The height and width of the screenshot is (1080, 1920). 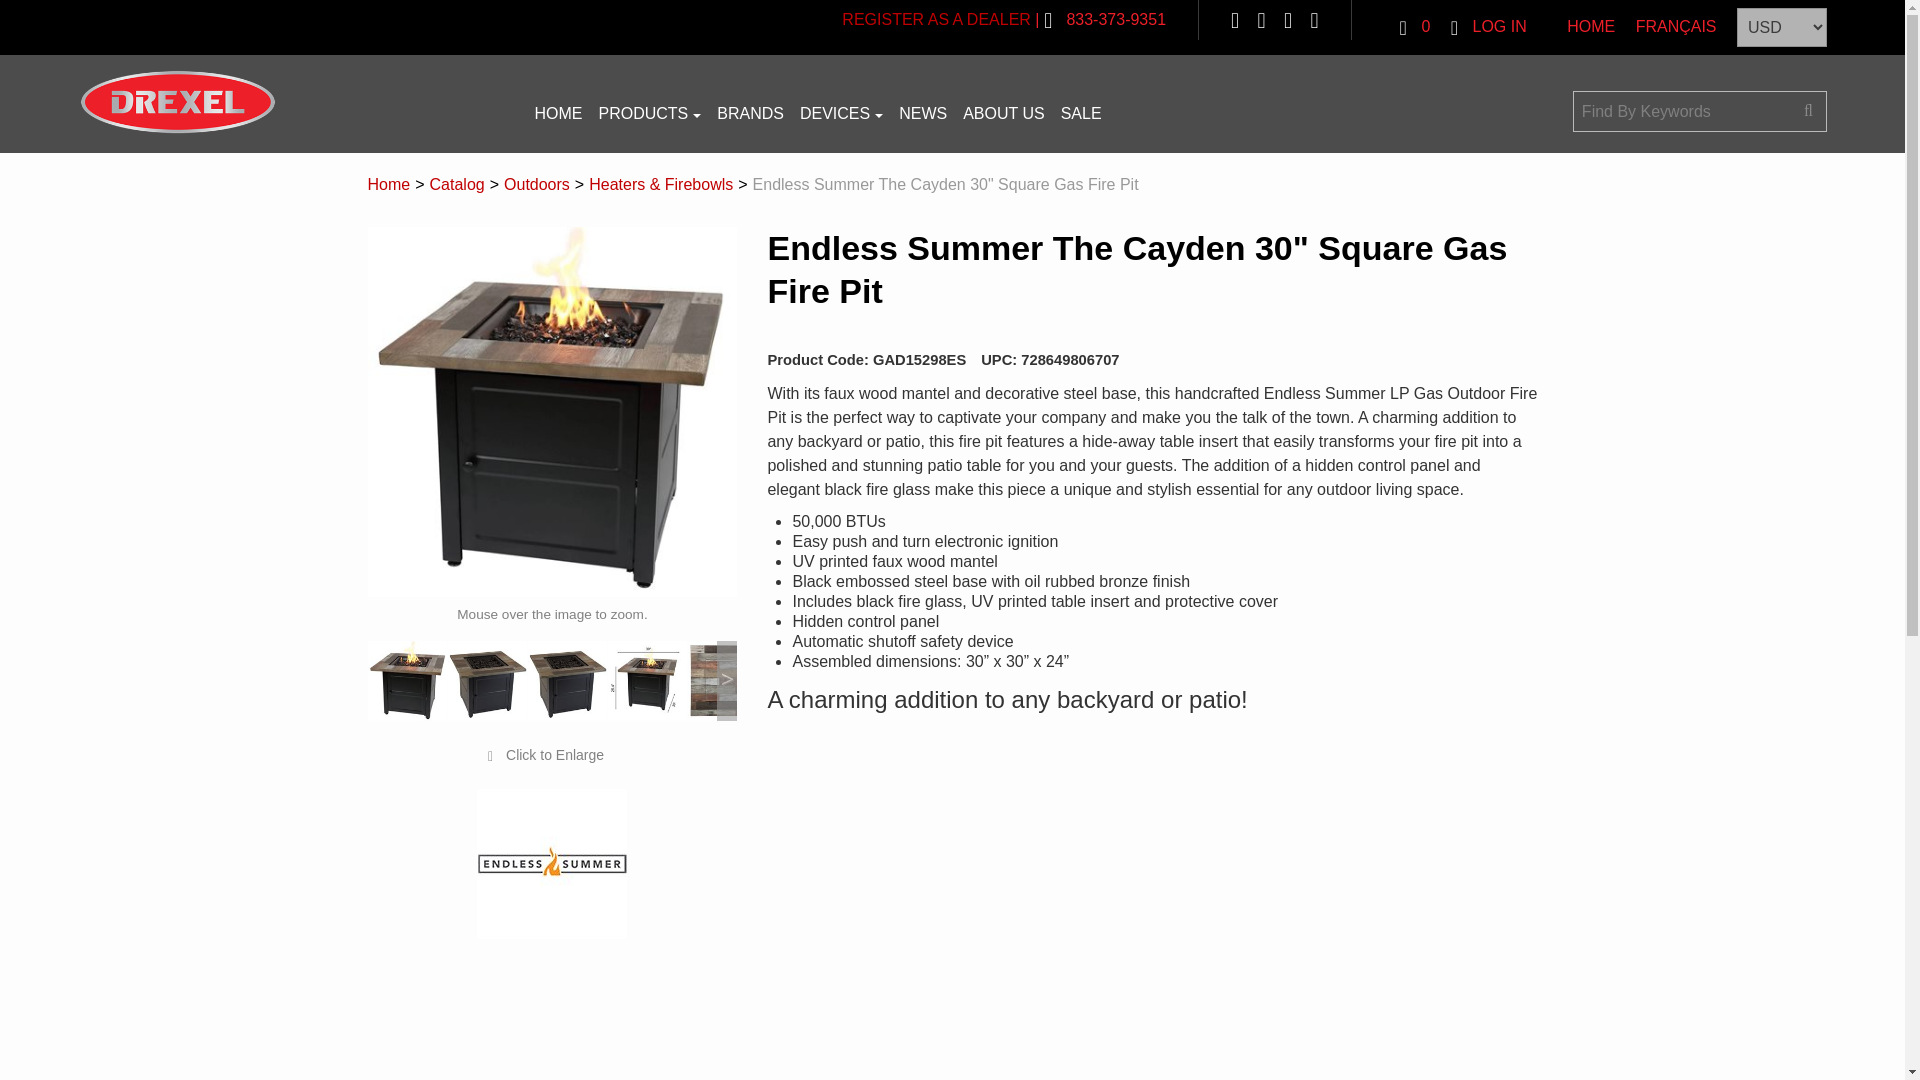 I want to click on FACEBOOK, so click(x=1234, y=19).